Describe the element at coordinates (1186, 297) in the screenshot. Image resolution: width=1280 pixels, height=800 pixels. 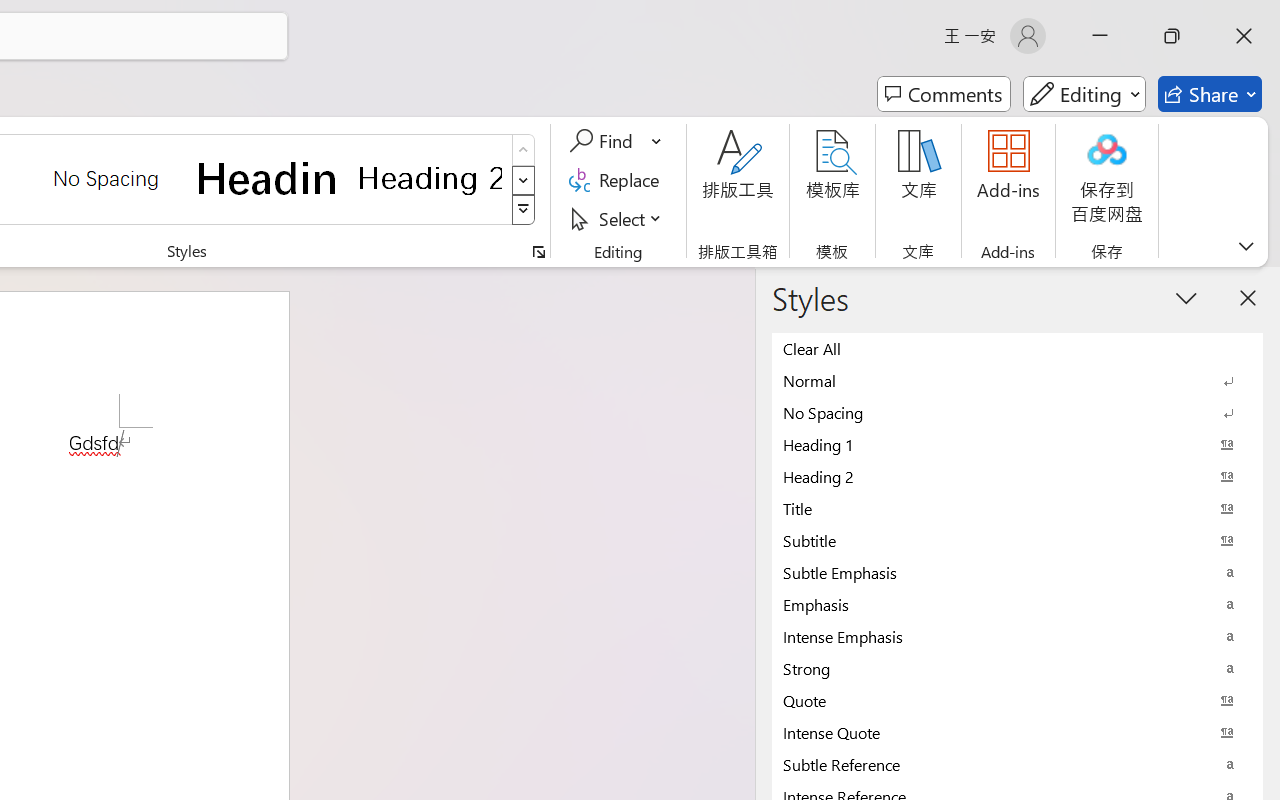
I see `Task Pane Options` at that location.